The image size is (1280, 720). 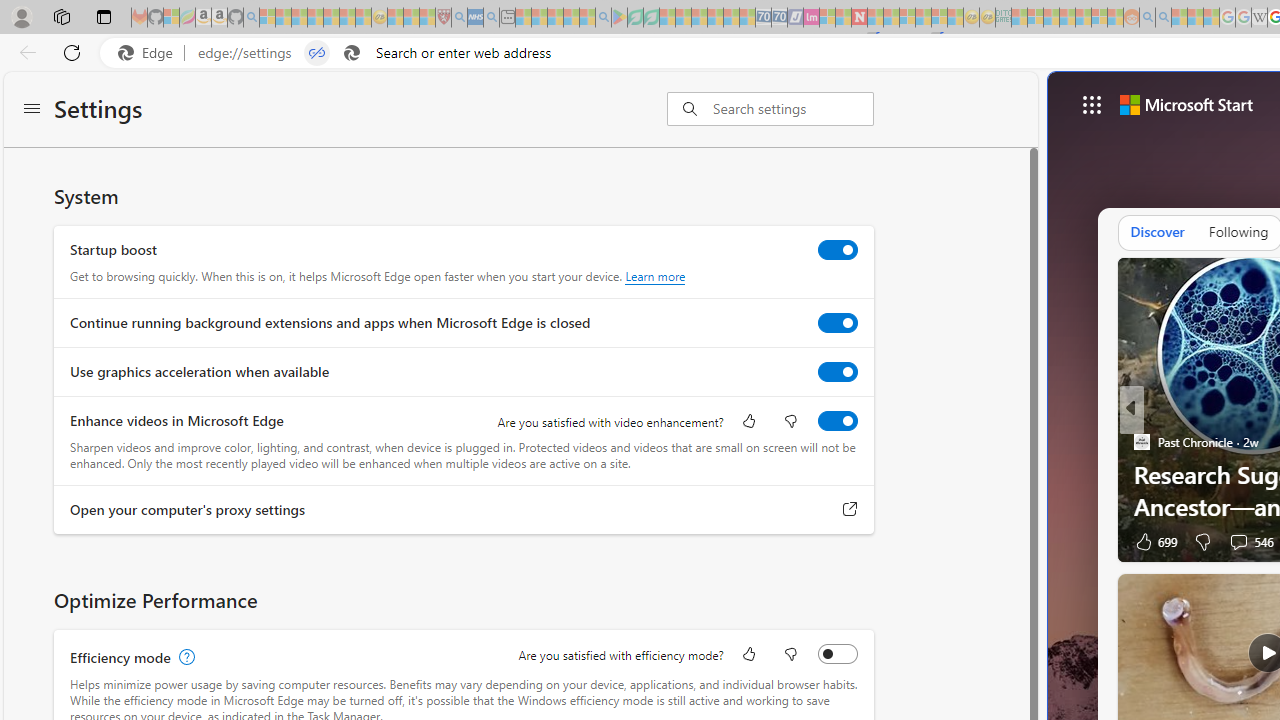 I want to click on 14 Common Myths Debunked By Scientific Facts - Sleeping, so click(x=891, y=18).